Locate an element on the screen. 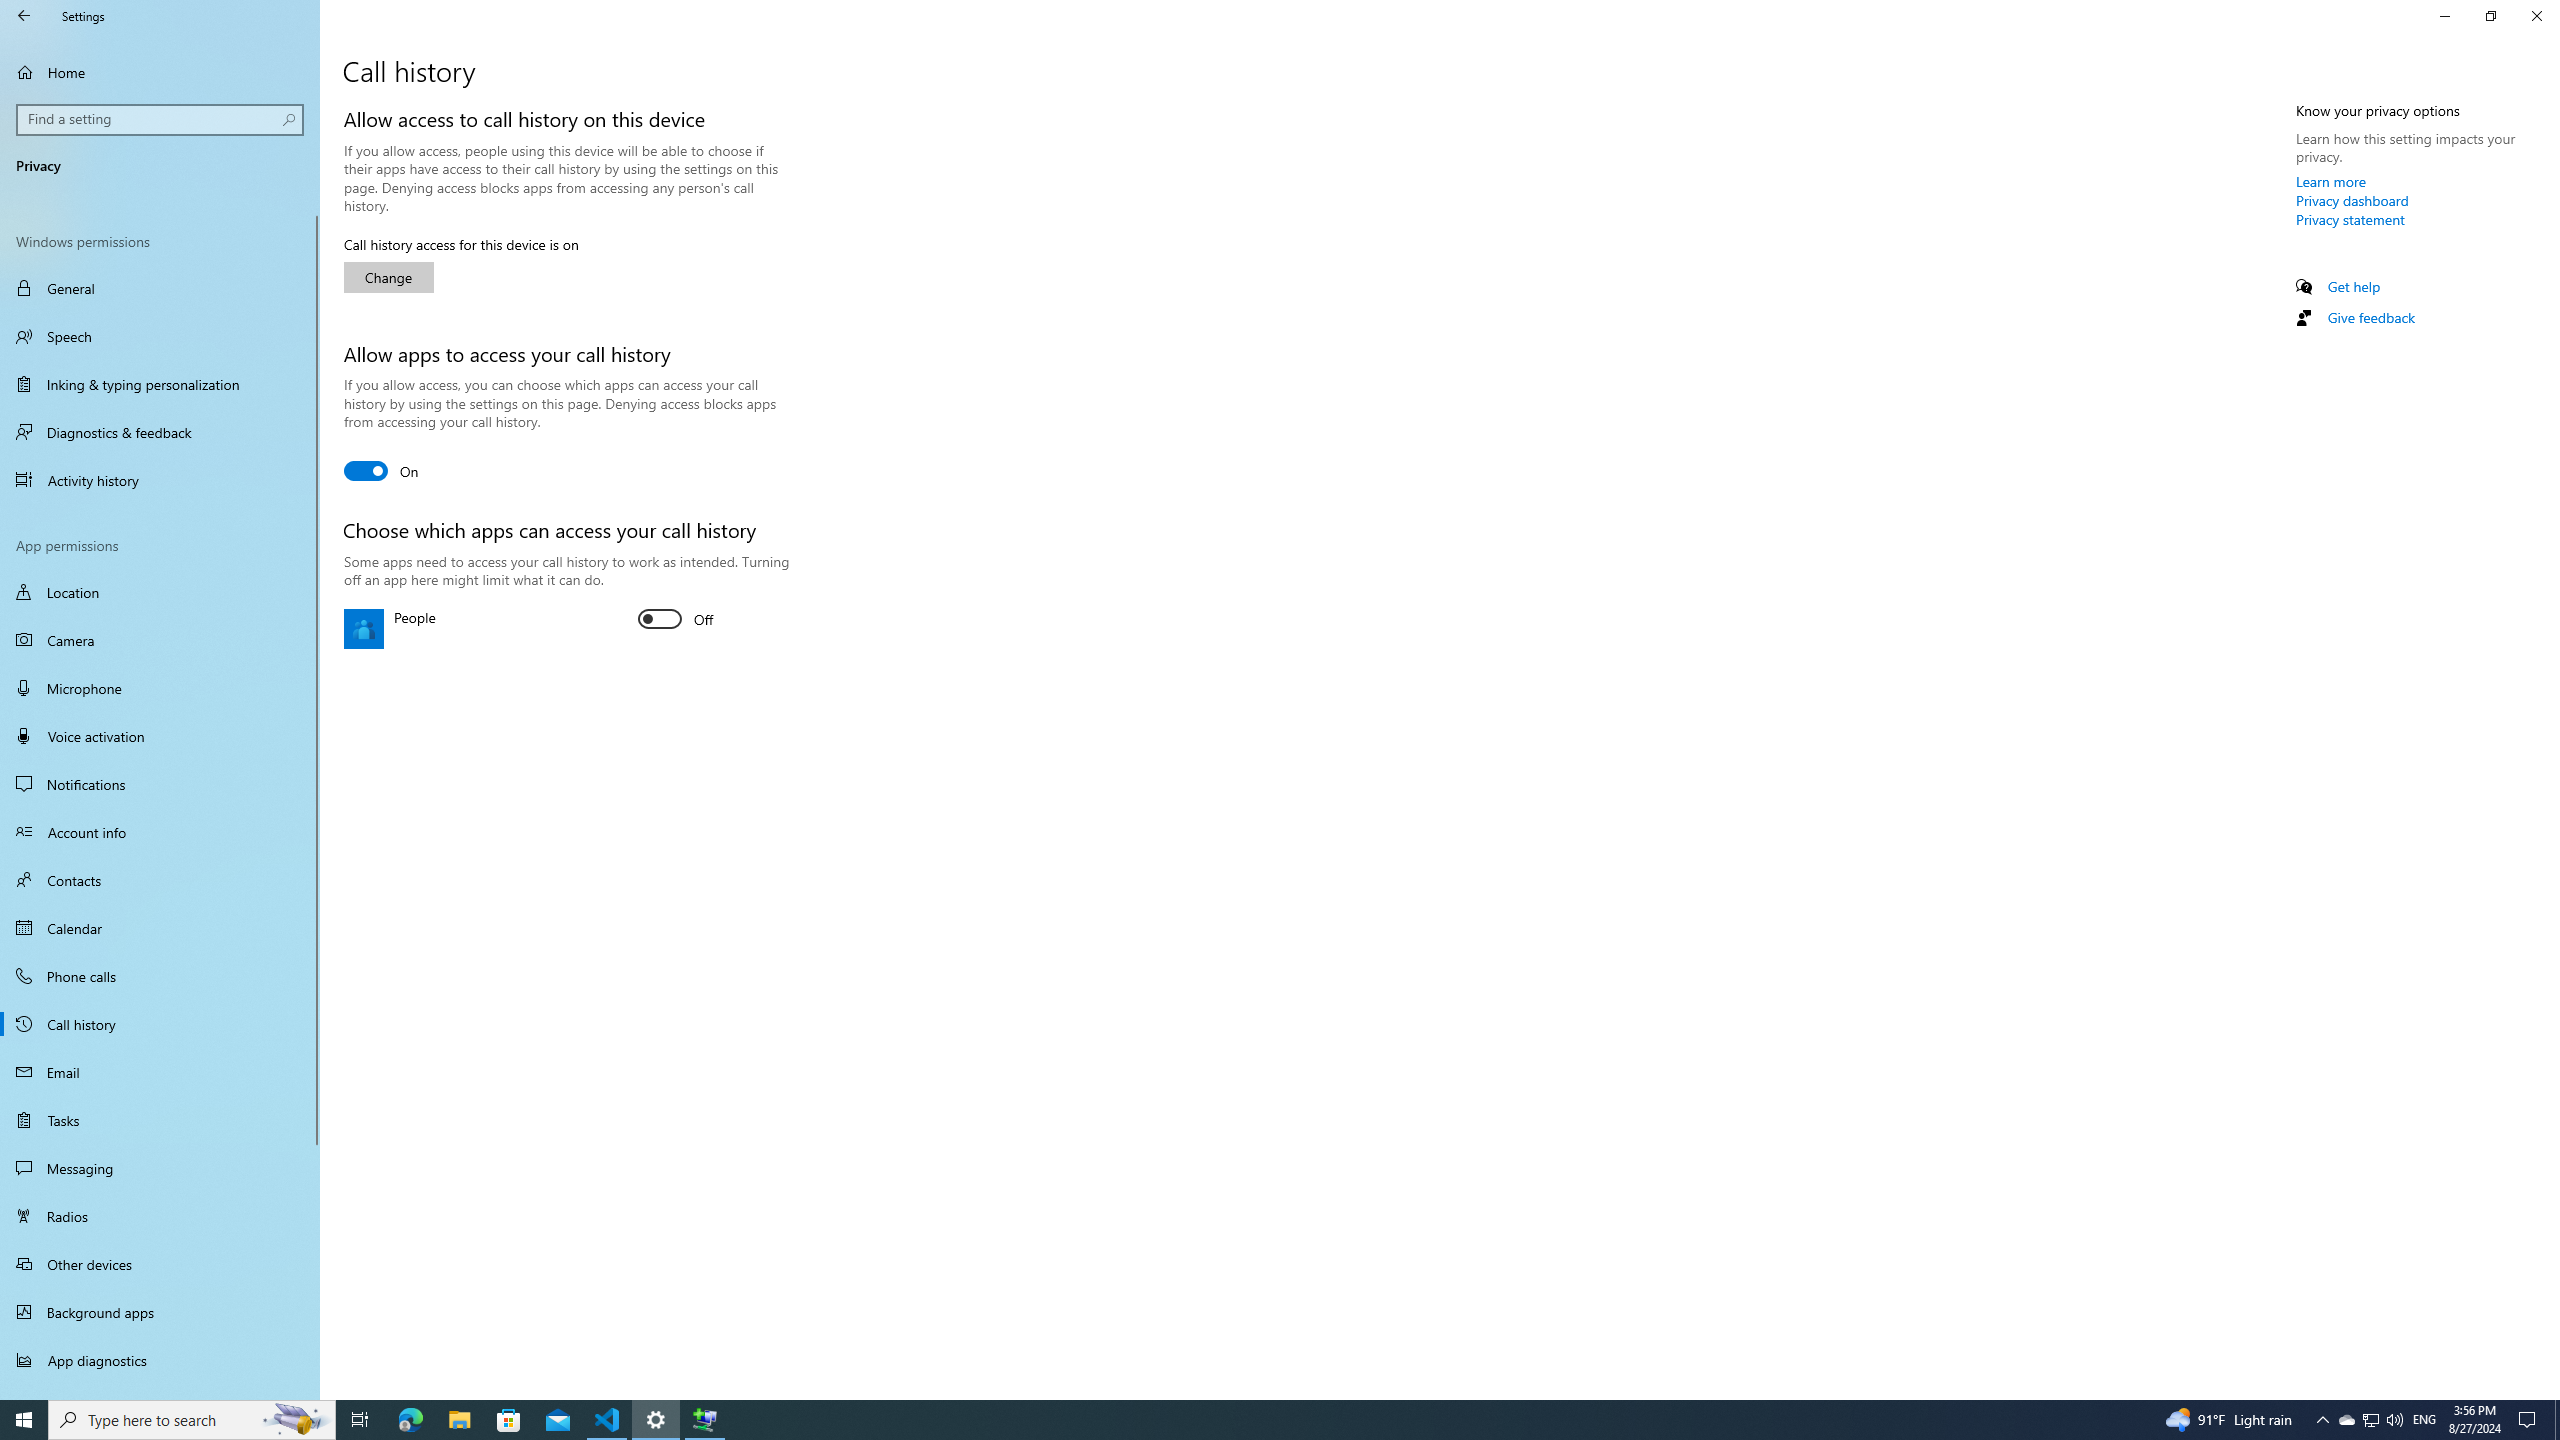  Voice activation is located at coordinates (160, 736).